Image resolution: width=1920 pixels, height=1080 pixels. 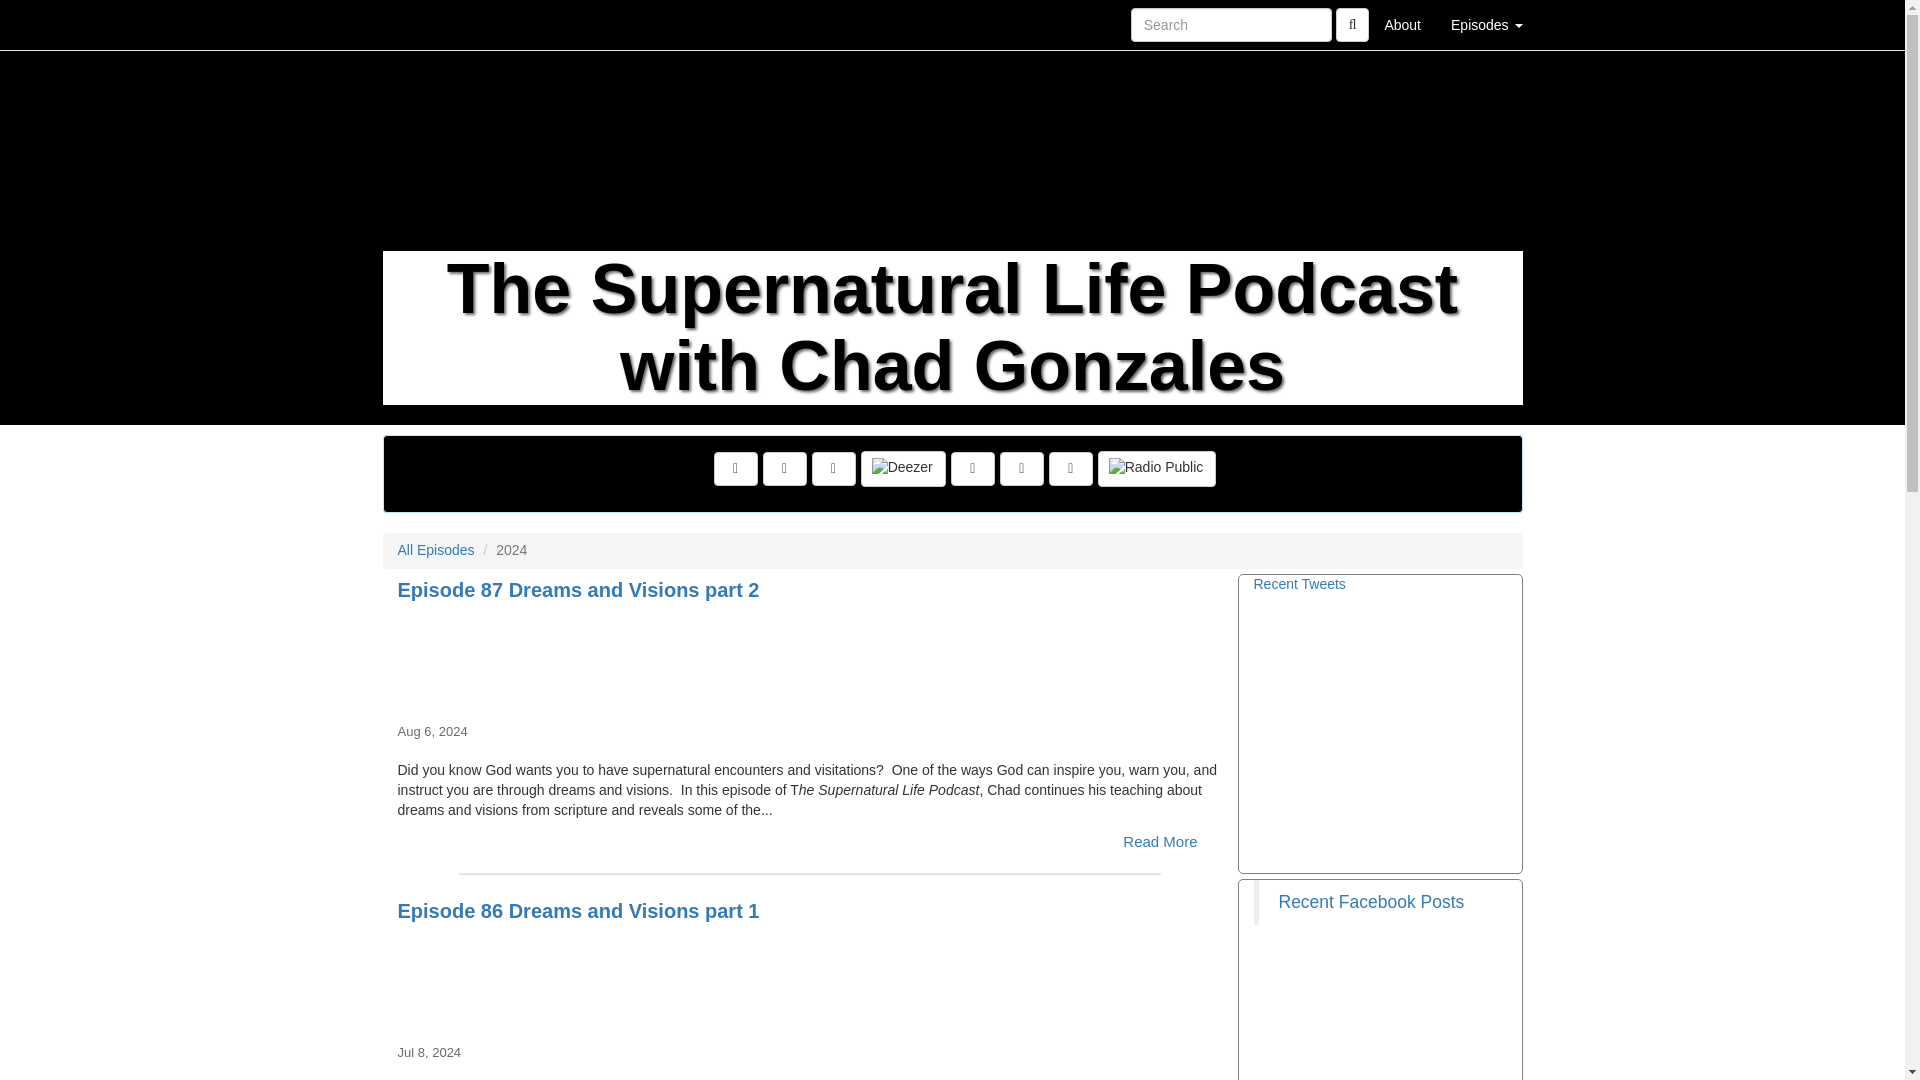 I want to click on Listen on Deezer, so click(x=903, y=469).